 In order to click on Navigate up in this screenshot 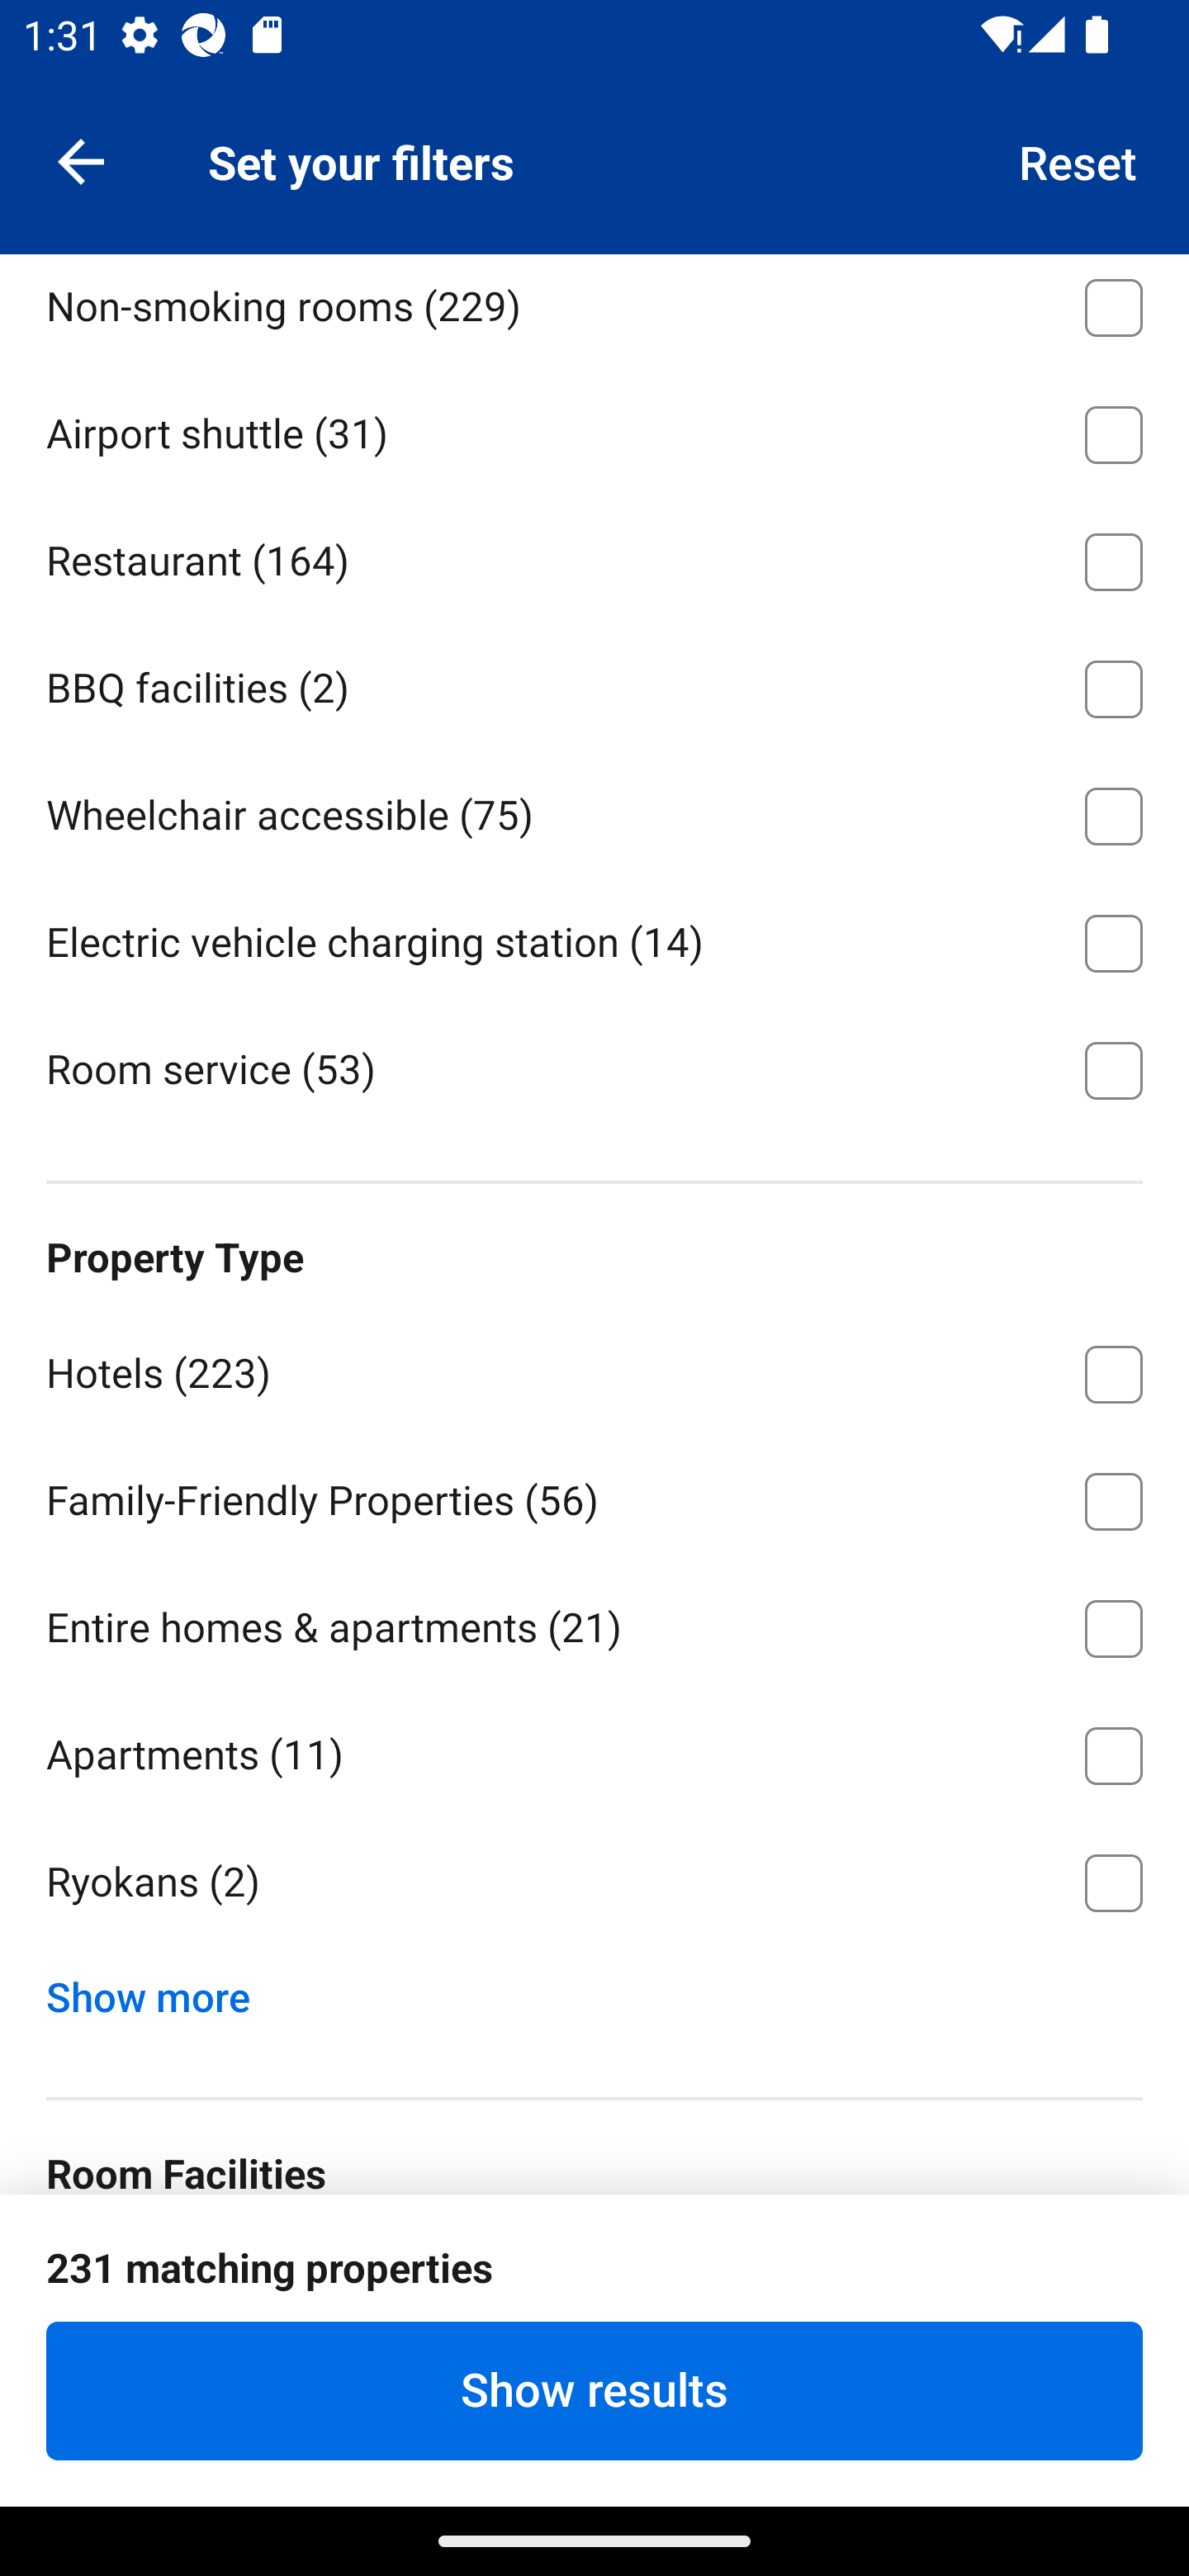, I will do `click(81, 160)`.